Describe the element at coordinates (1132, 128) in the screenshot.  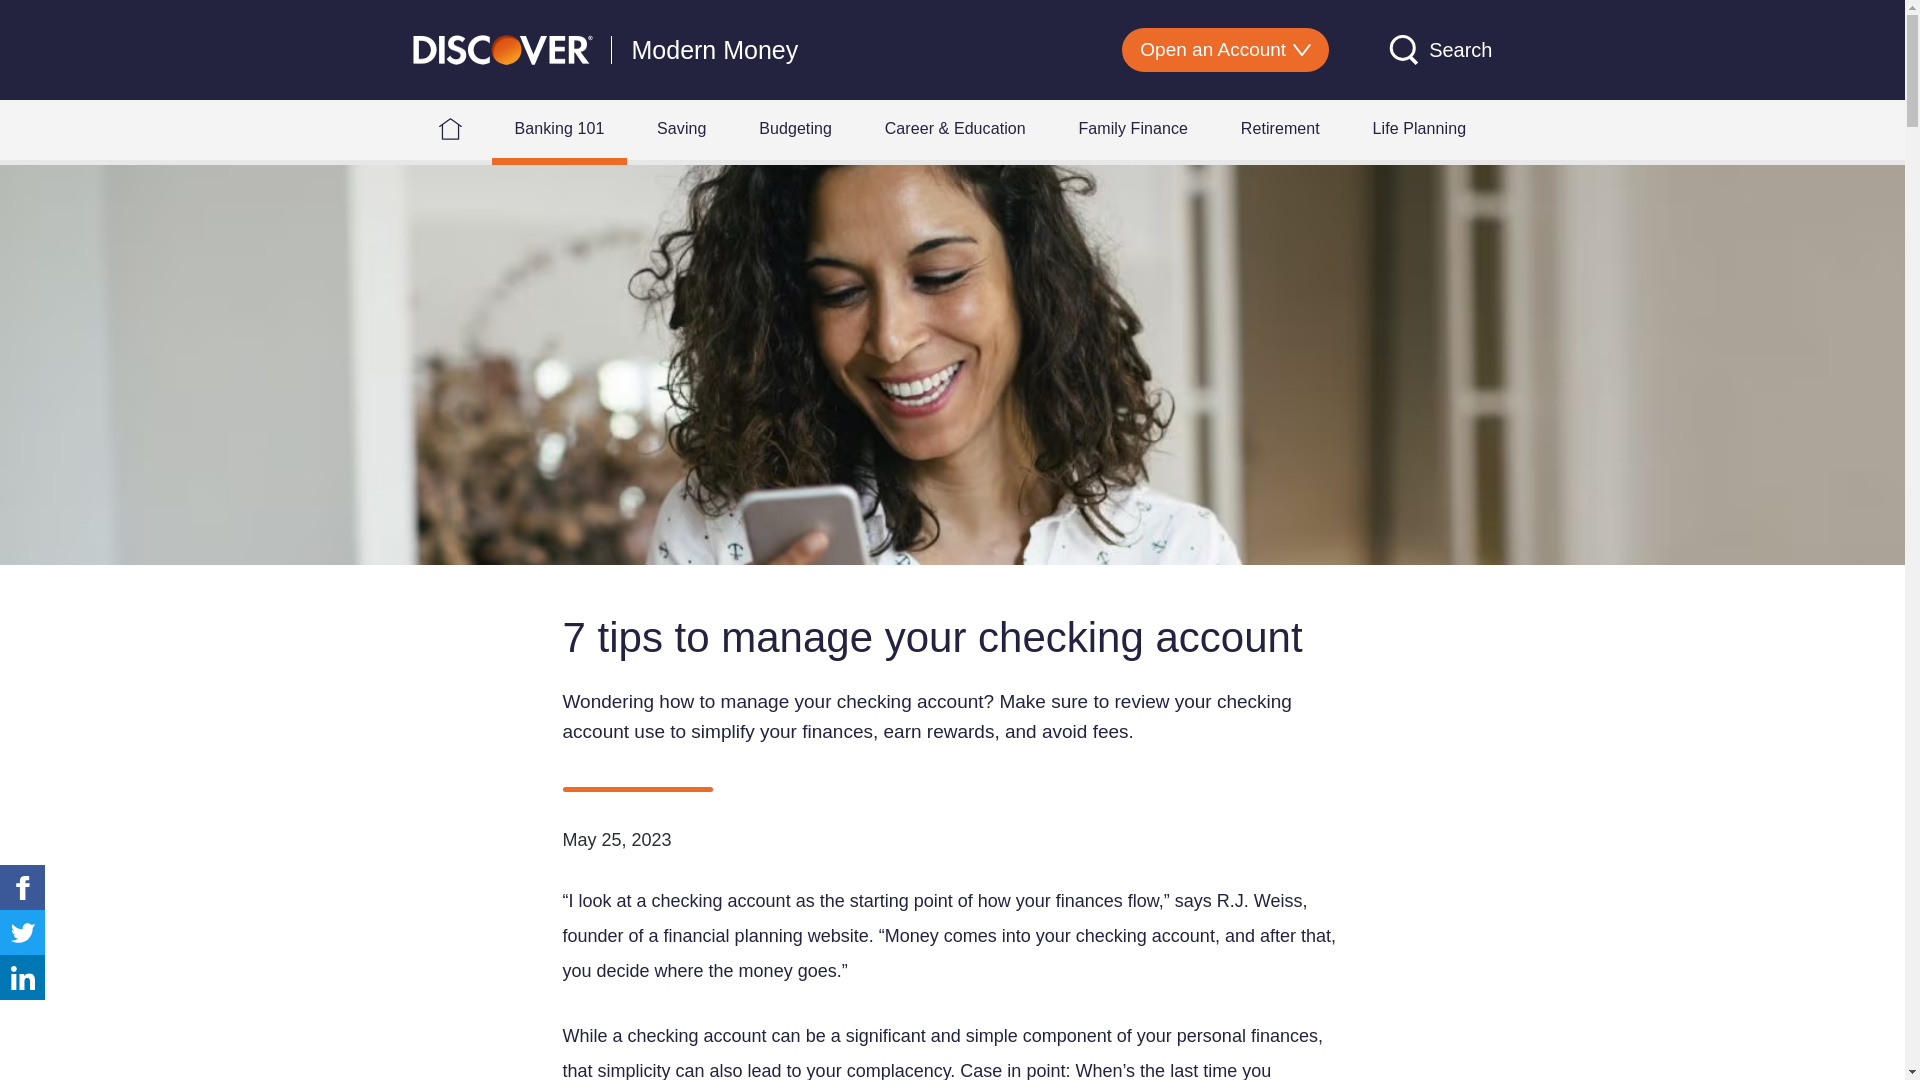
I see `Family Finance` at that location.